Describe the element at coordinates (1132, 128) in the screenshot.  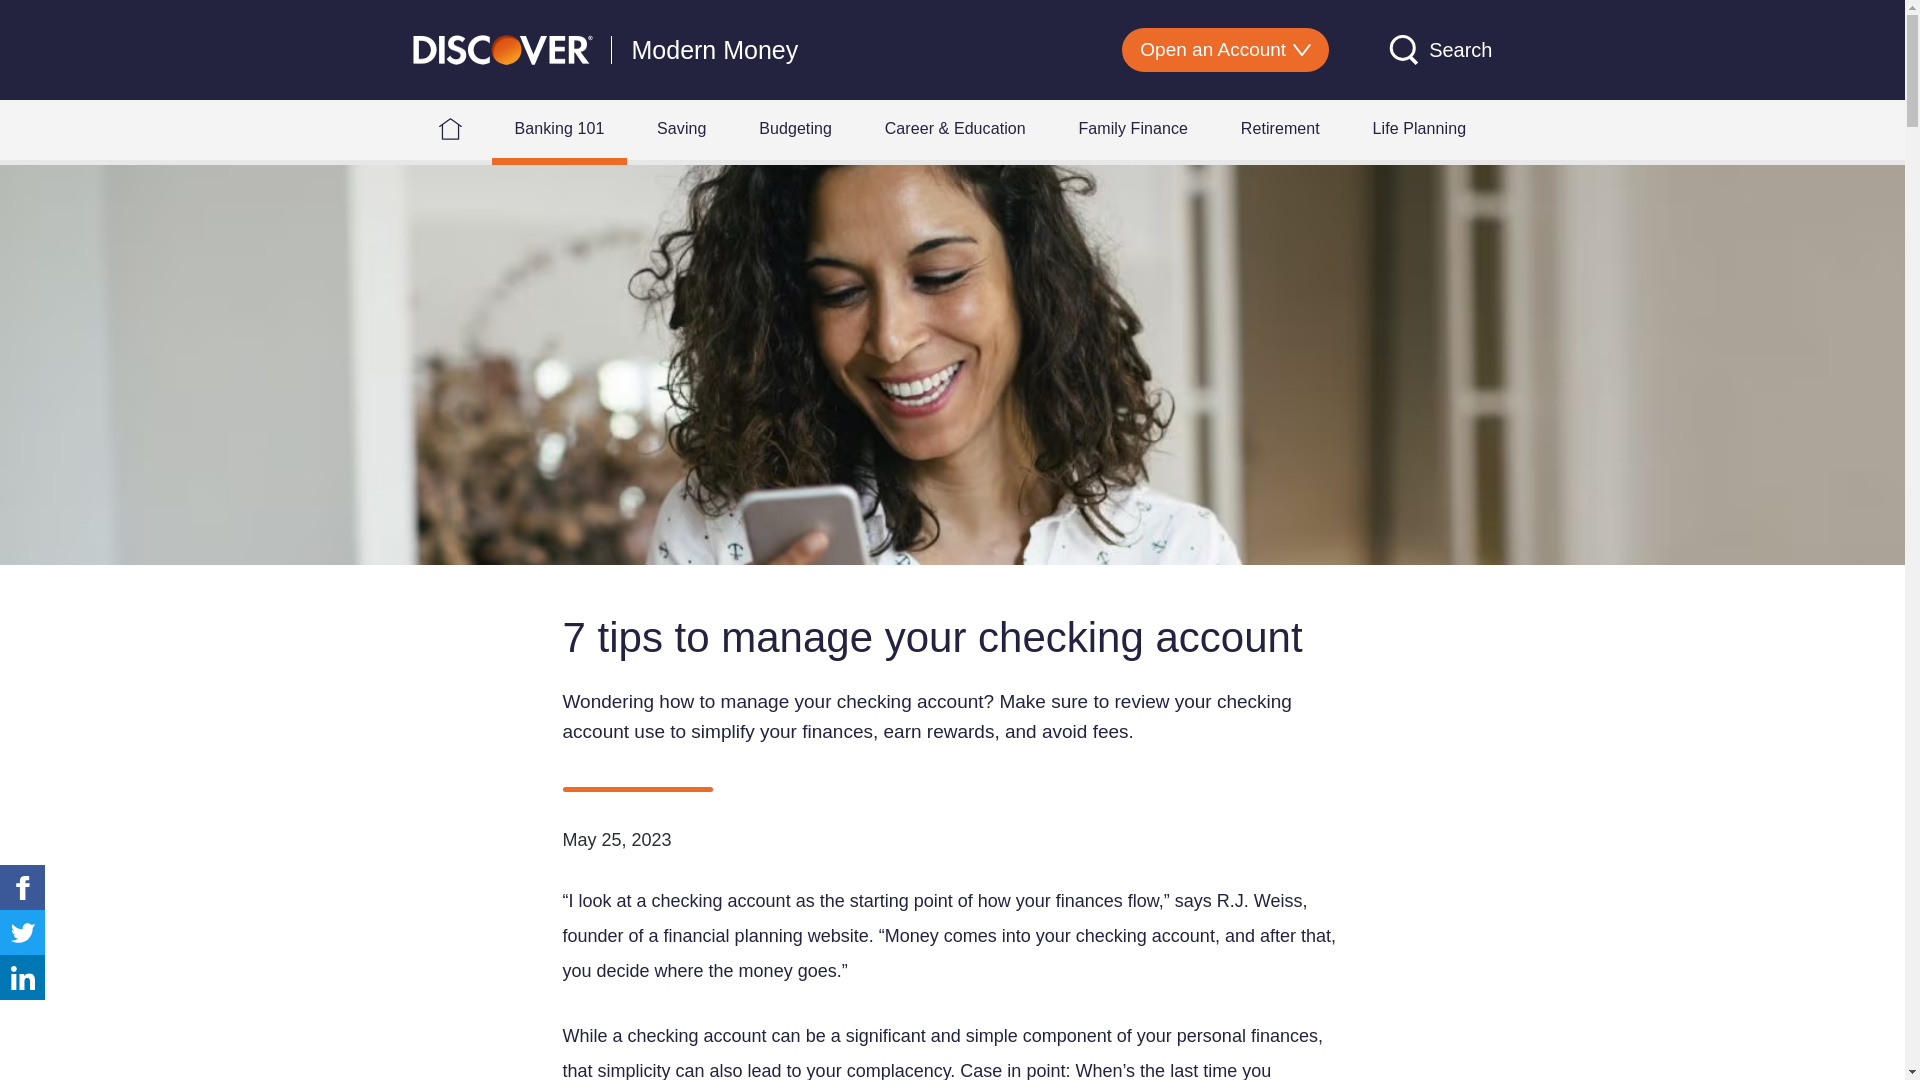
I see `Family Finance` at that location.